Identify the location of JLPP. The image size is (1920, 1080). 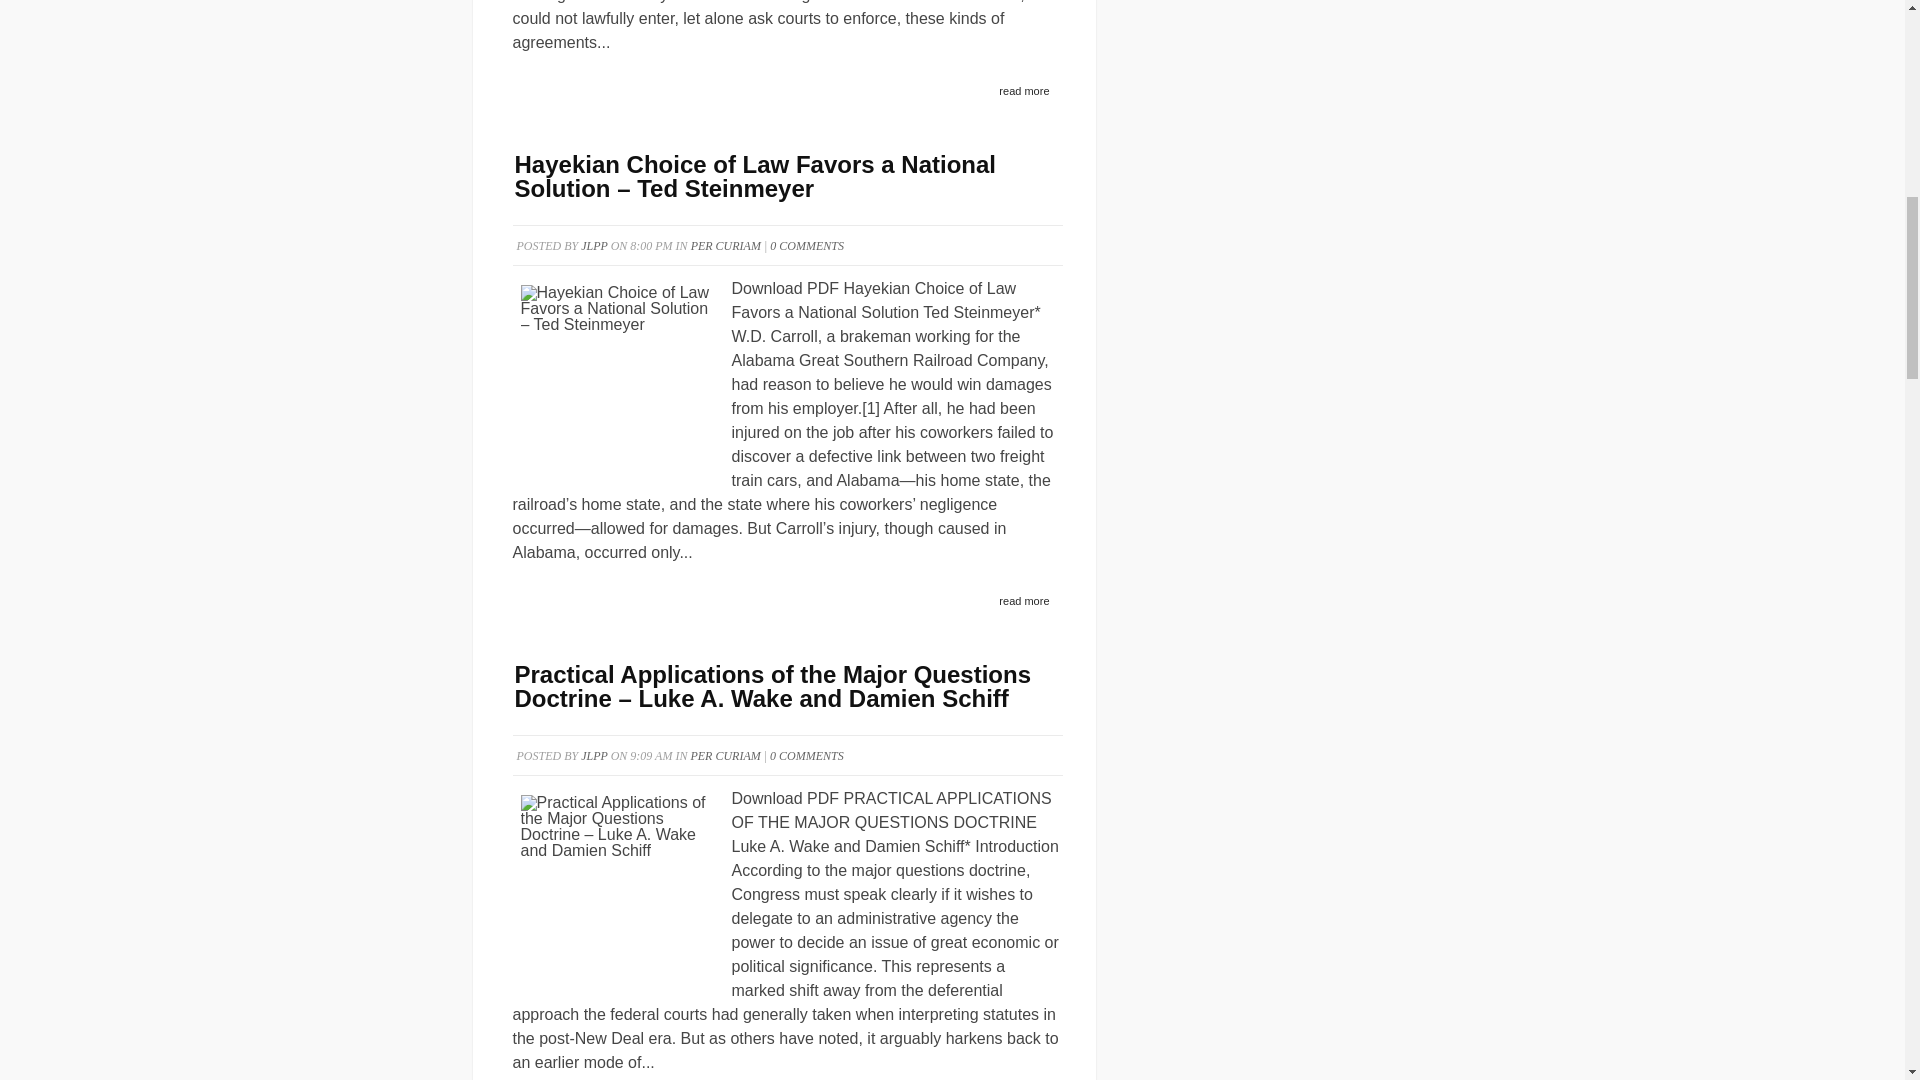
(594, 245).